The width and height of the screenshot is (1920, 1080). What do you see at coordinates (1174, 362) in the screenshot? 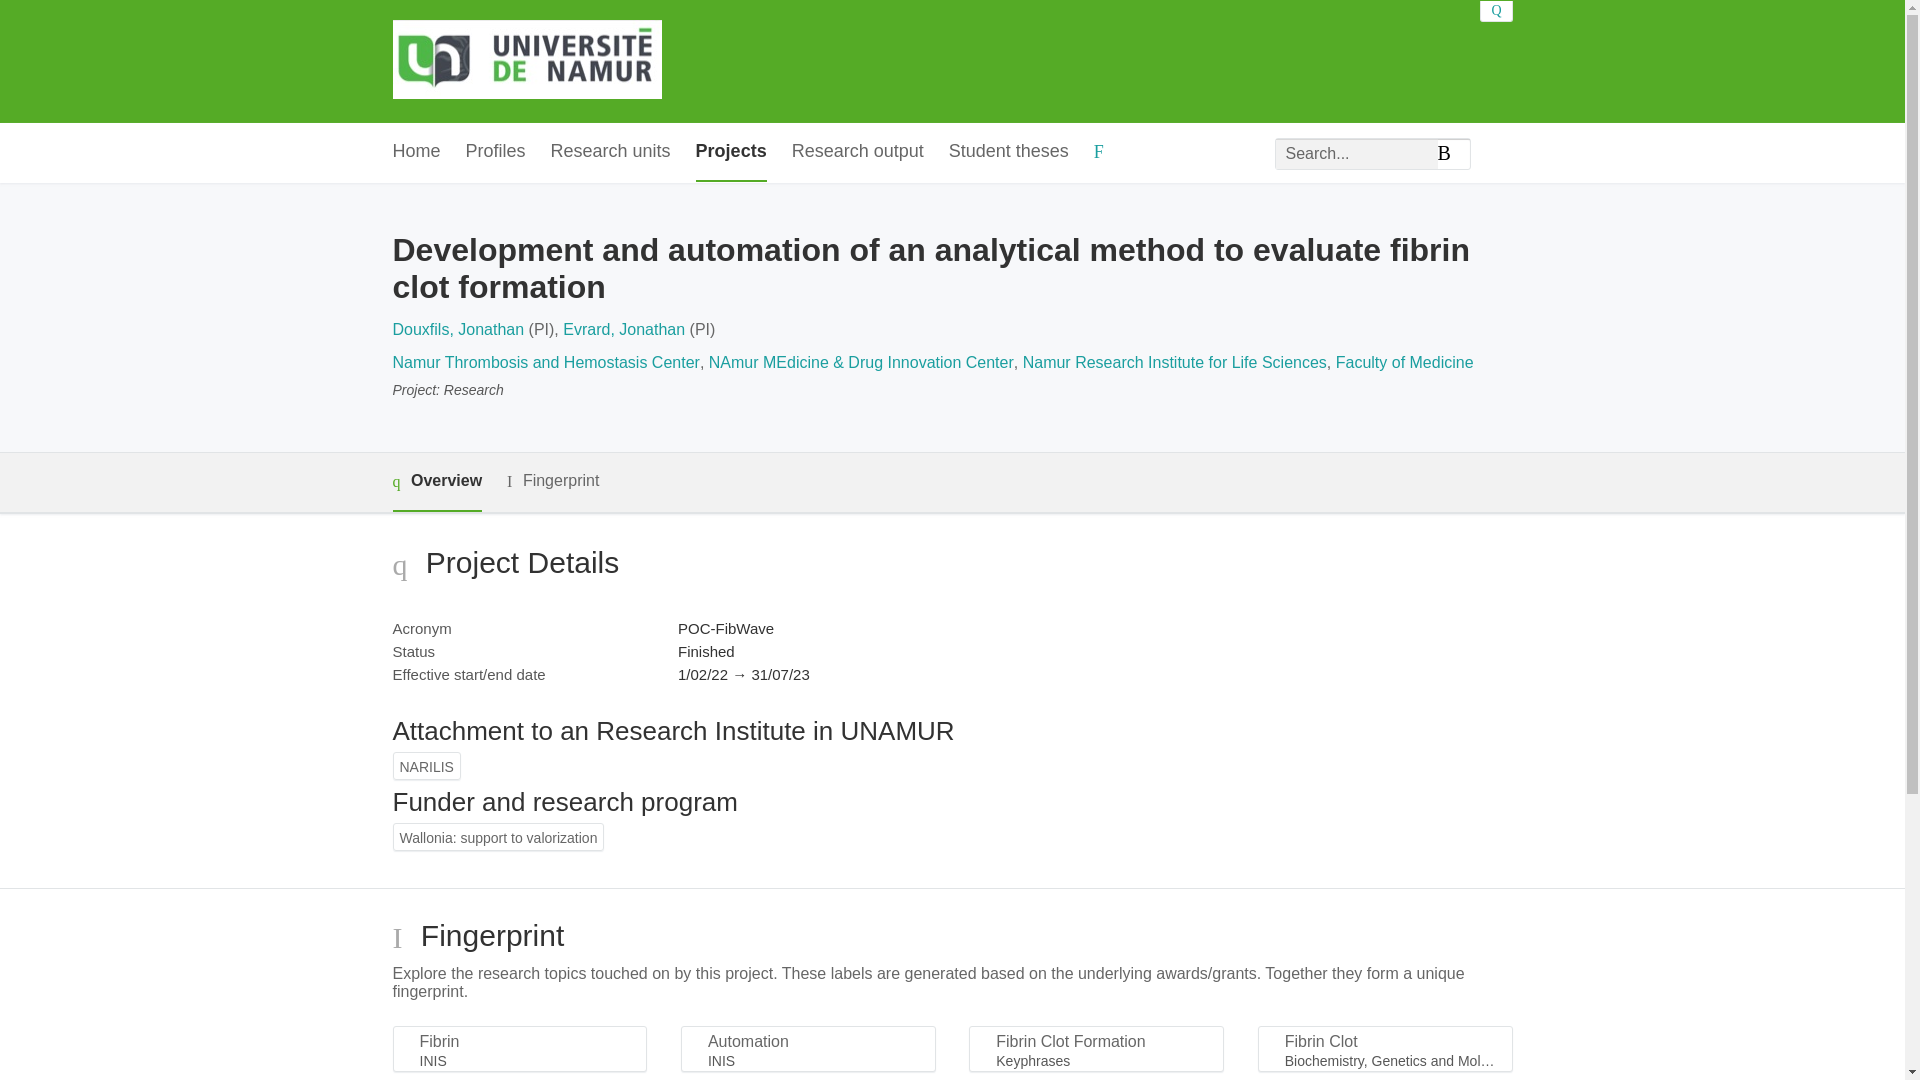
I see `Namur Research Institute for Life Sciences` at bounding box center [1174, 362].